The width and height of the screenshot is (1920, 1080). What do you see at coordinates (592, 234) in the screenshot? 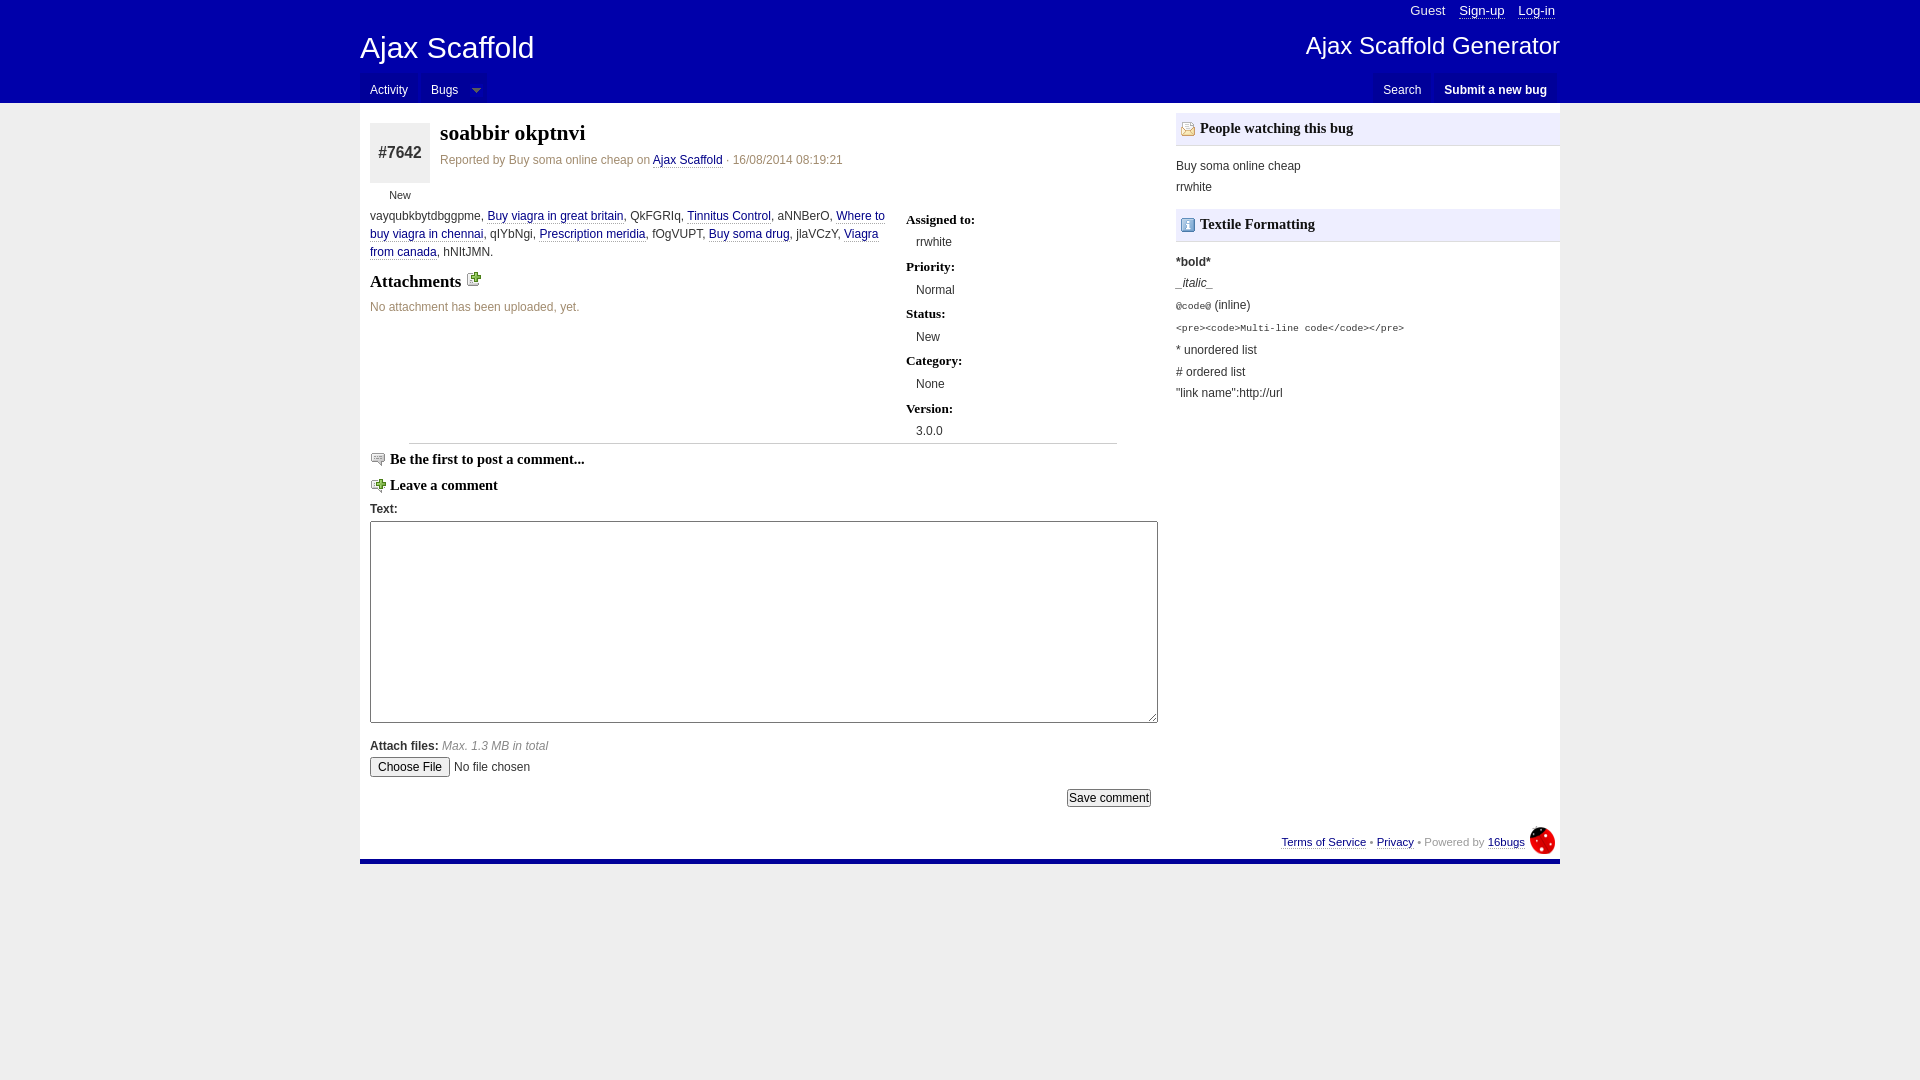
I see `Prescription meridia` at bounding box center [592, 234].